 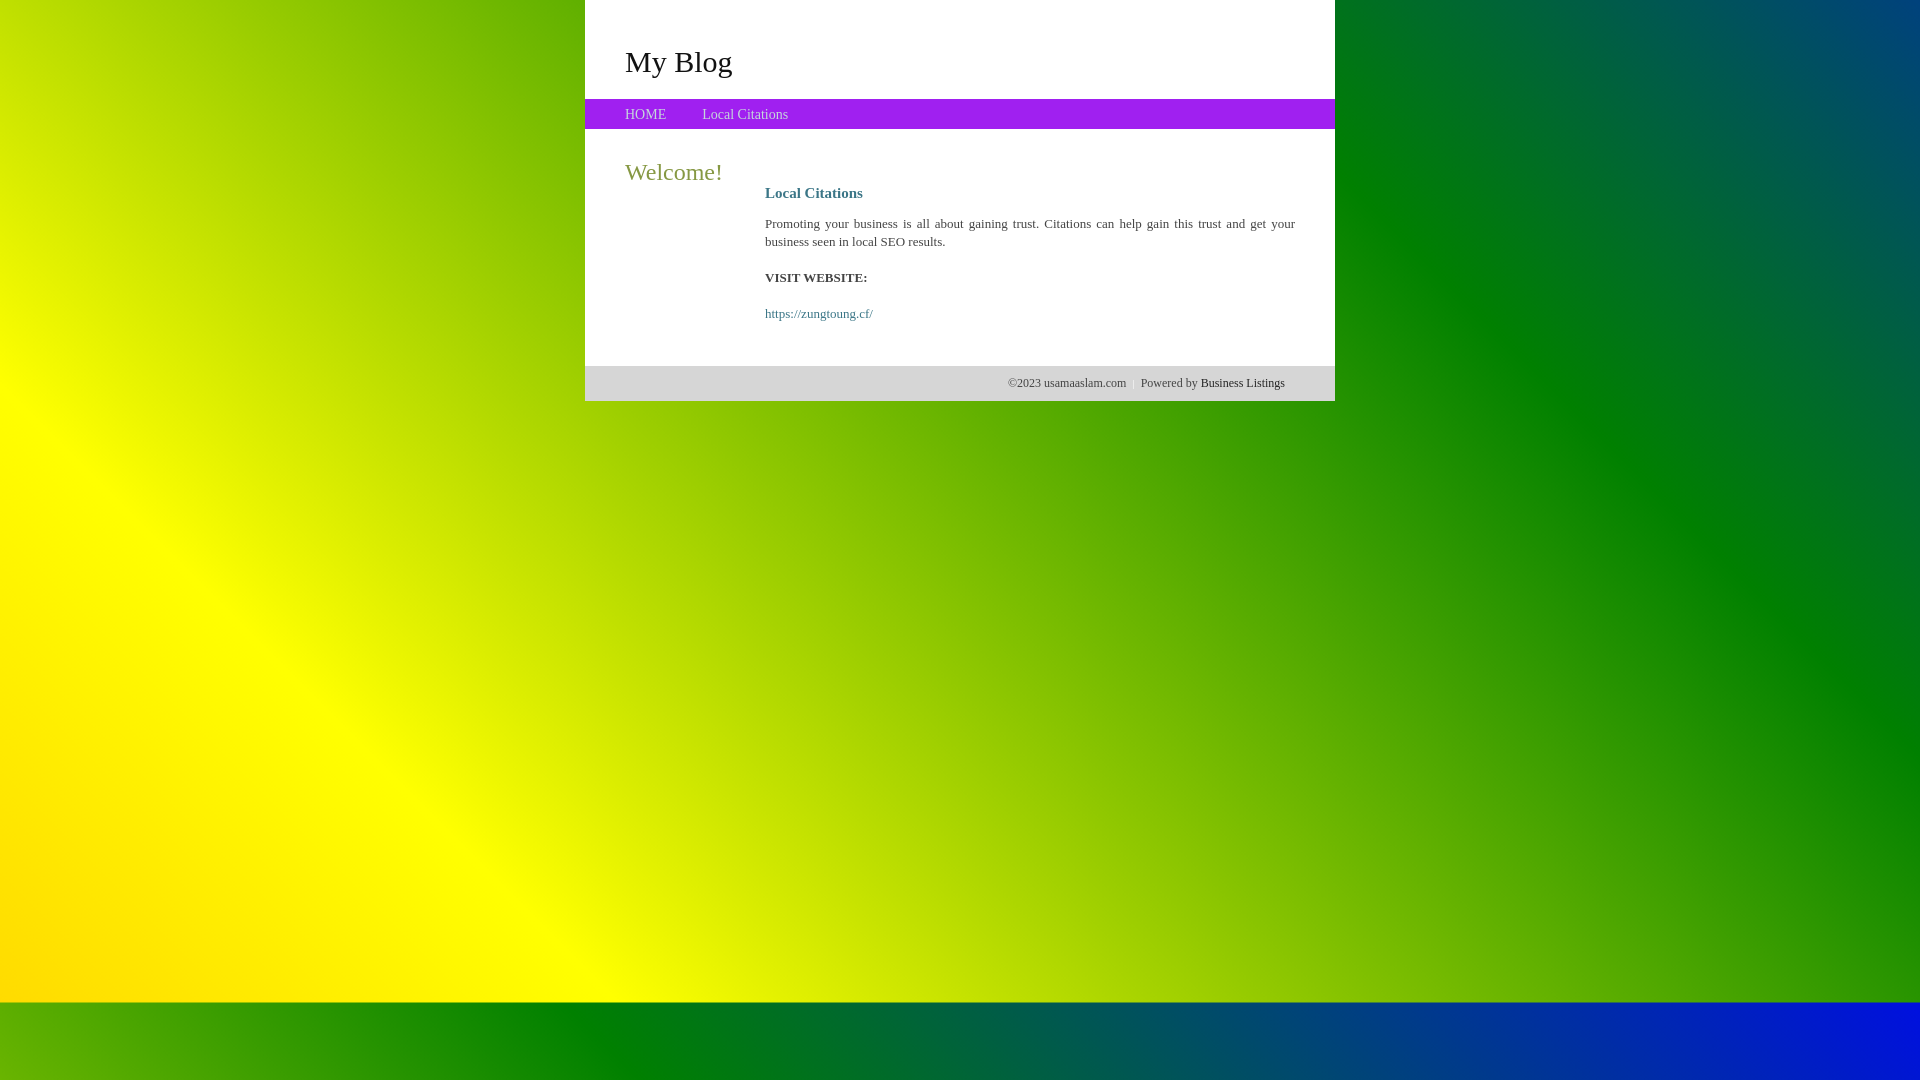 I want to click on HOME, so click(x=646, y=114).